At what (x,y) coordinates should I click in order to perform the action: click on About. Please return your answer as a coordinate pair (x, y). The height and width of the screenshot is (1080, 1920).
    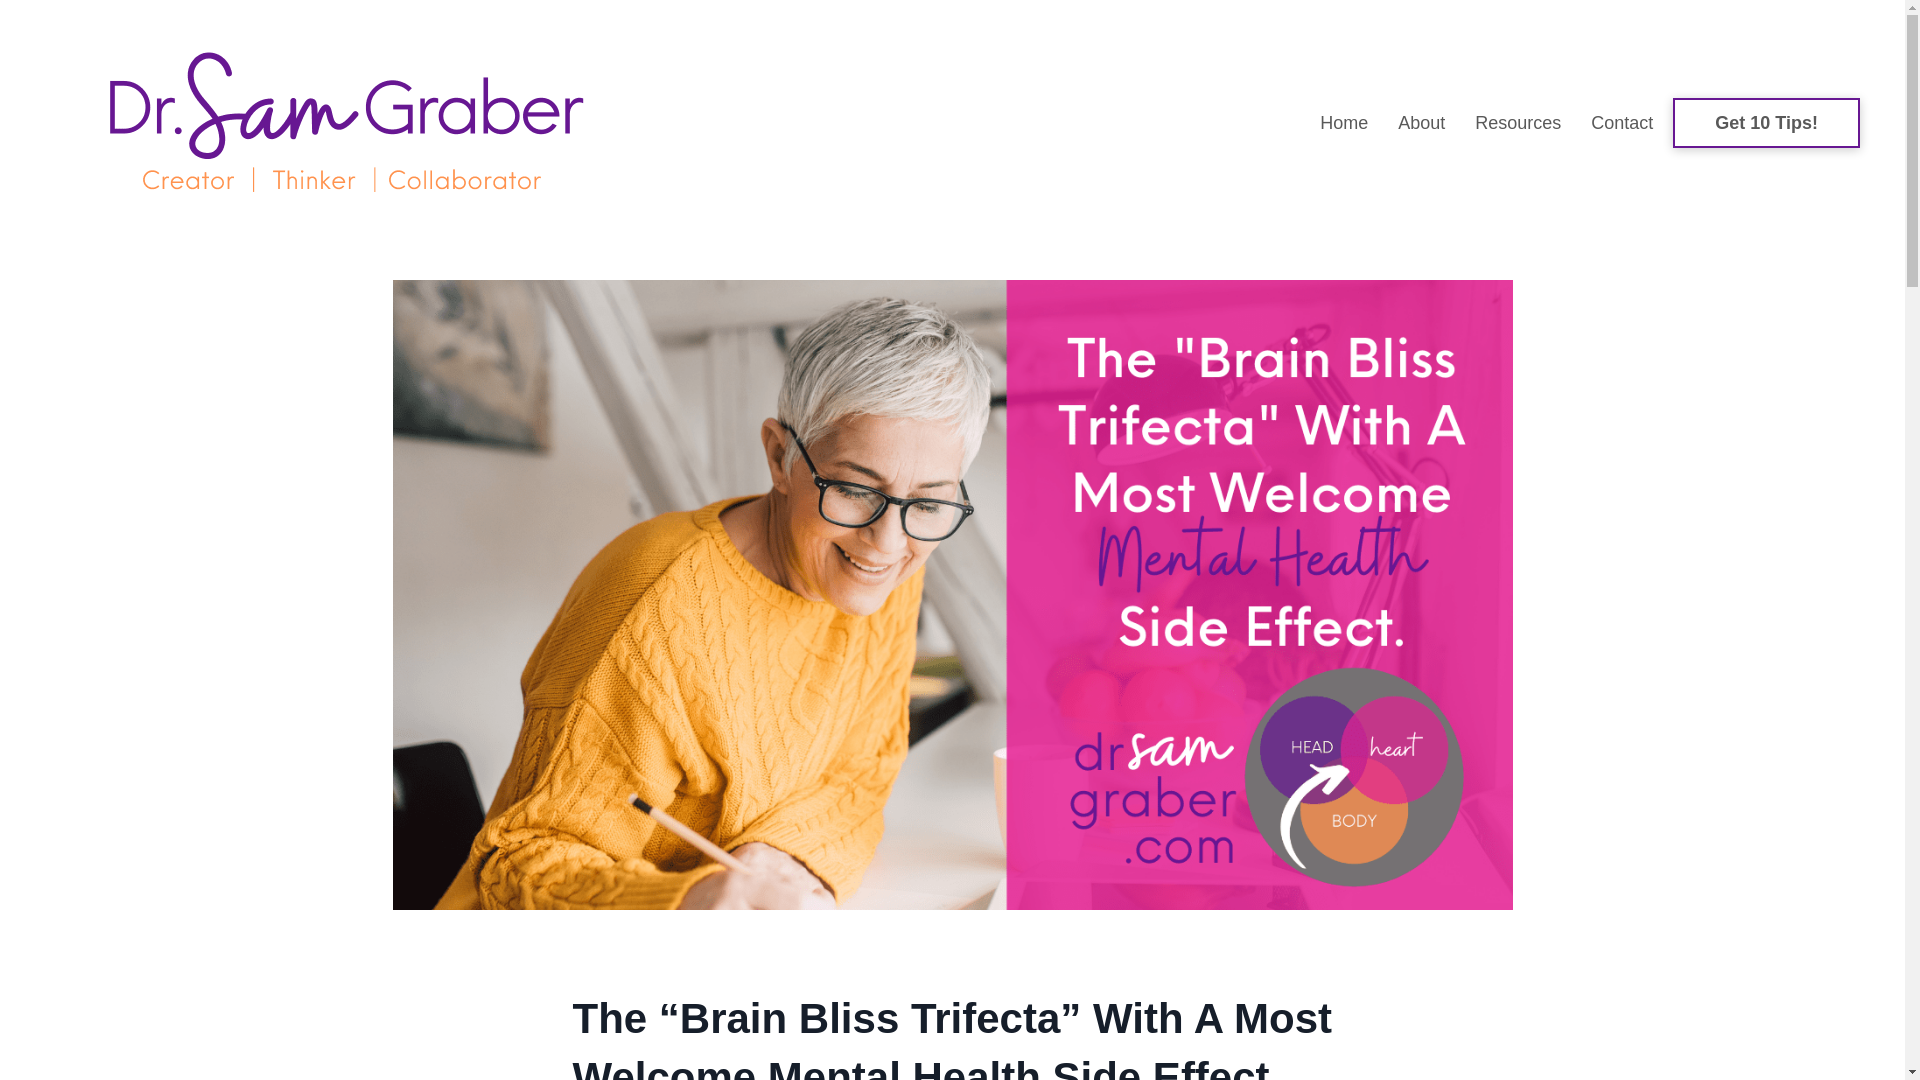
    Looking at the image, I should click on (1422, 122).